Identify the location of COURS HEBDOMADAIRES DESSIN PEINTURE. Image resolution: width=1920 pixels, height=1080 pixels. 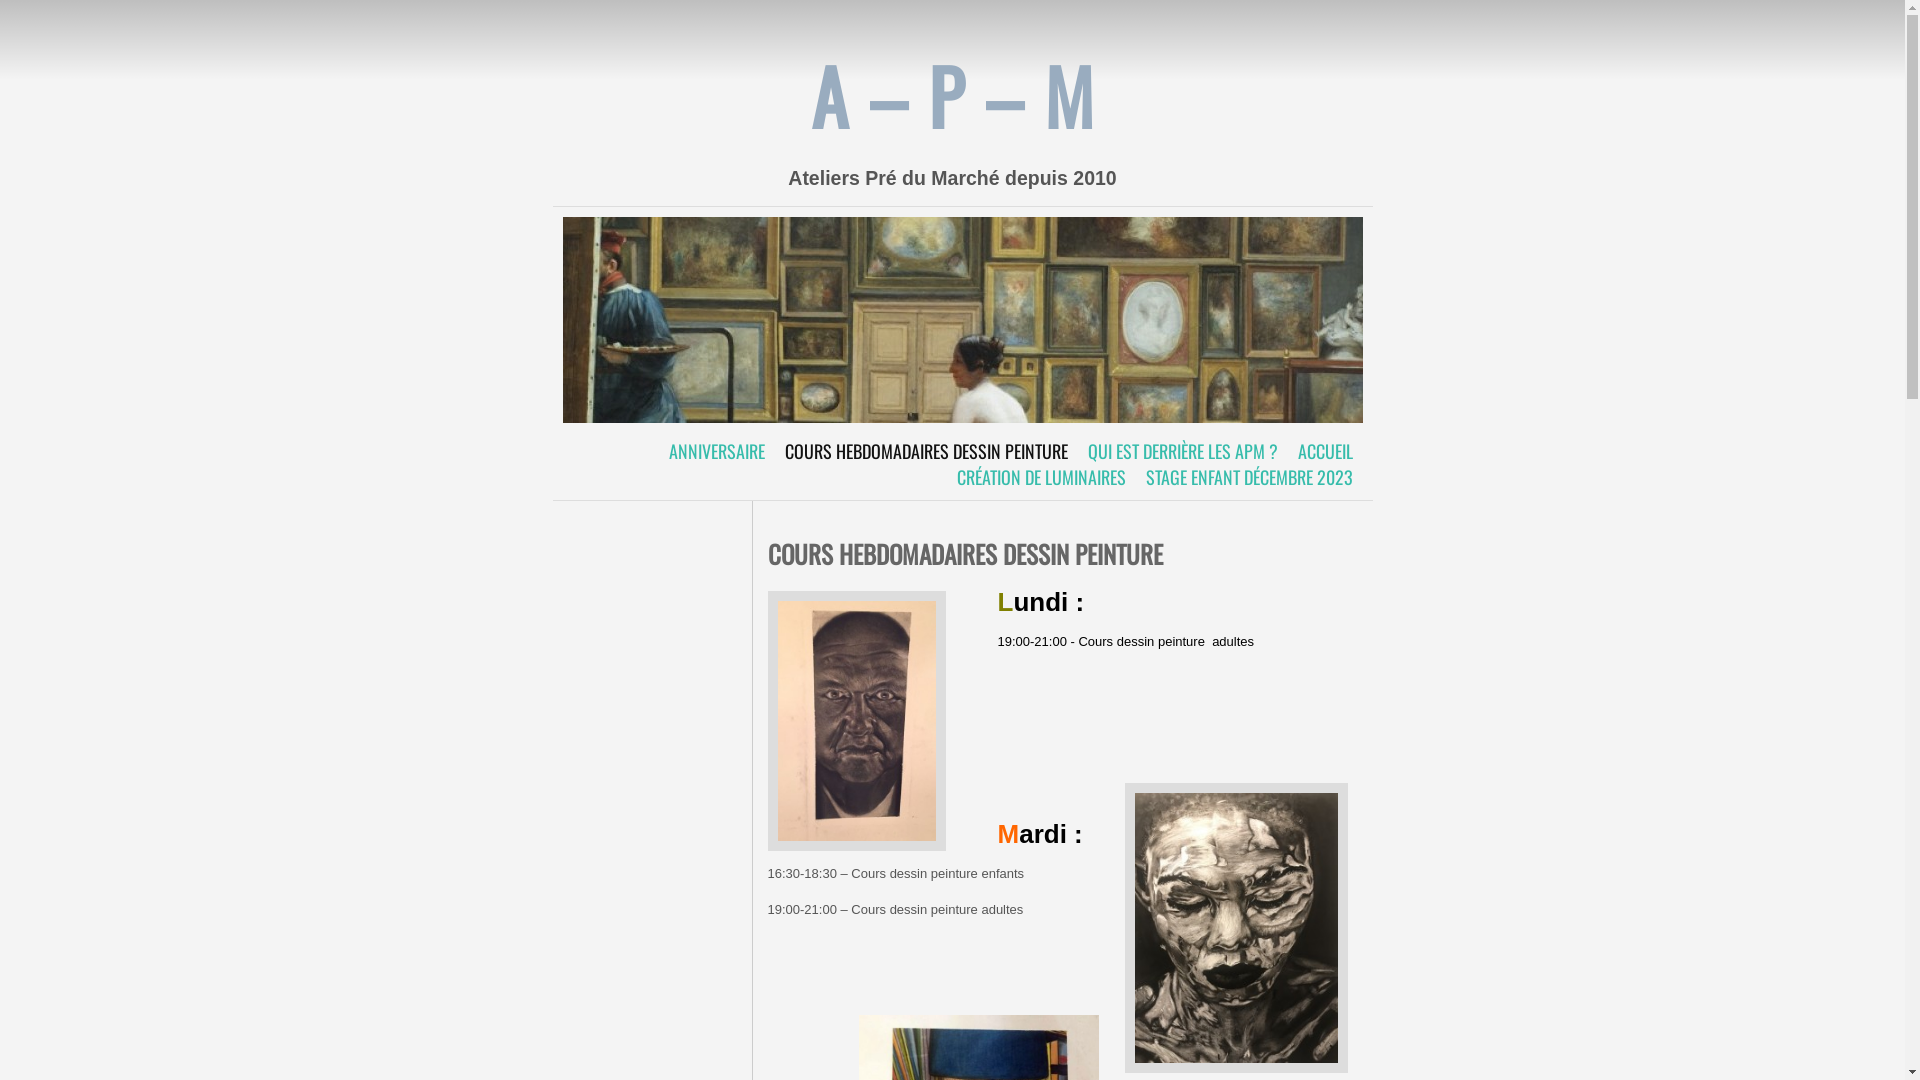
(926, 451).